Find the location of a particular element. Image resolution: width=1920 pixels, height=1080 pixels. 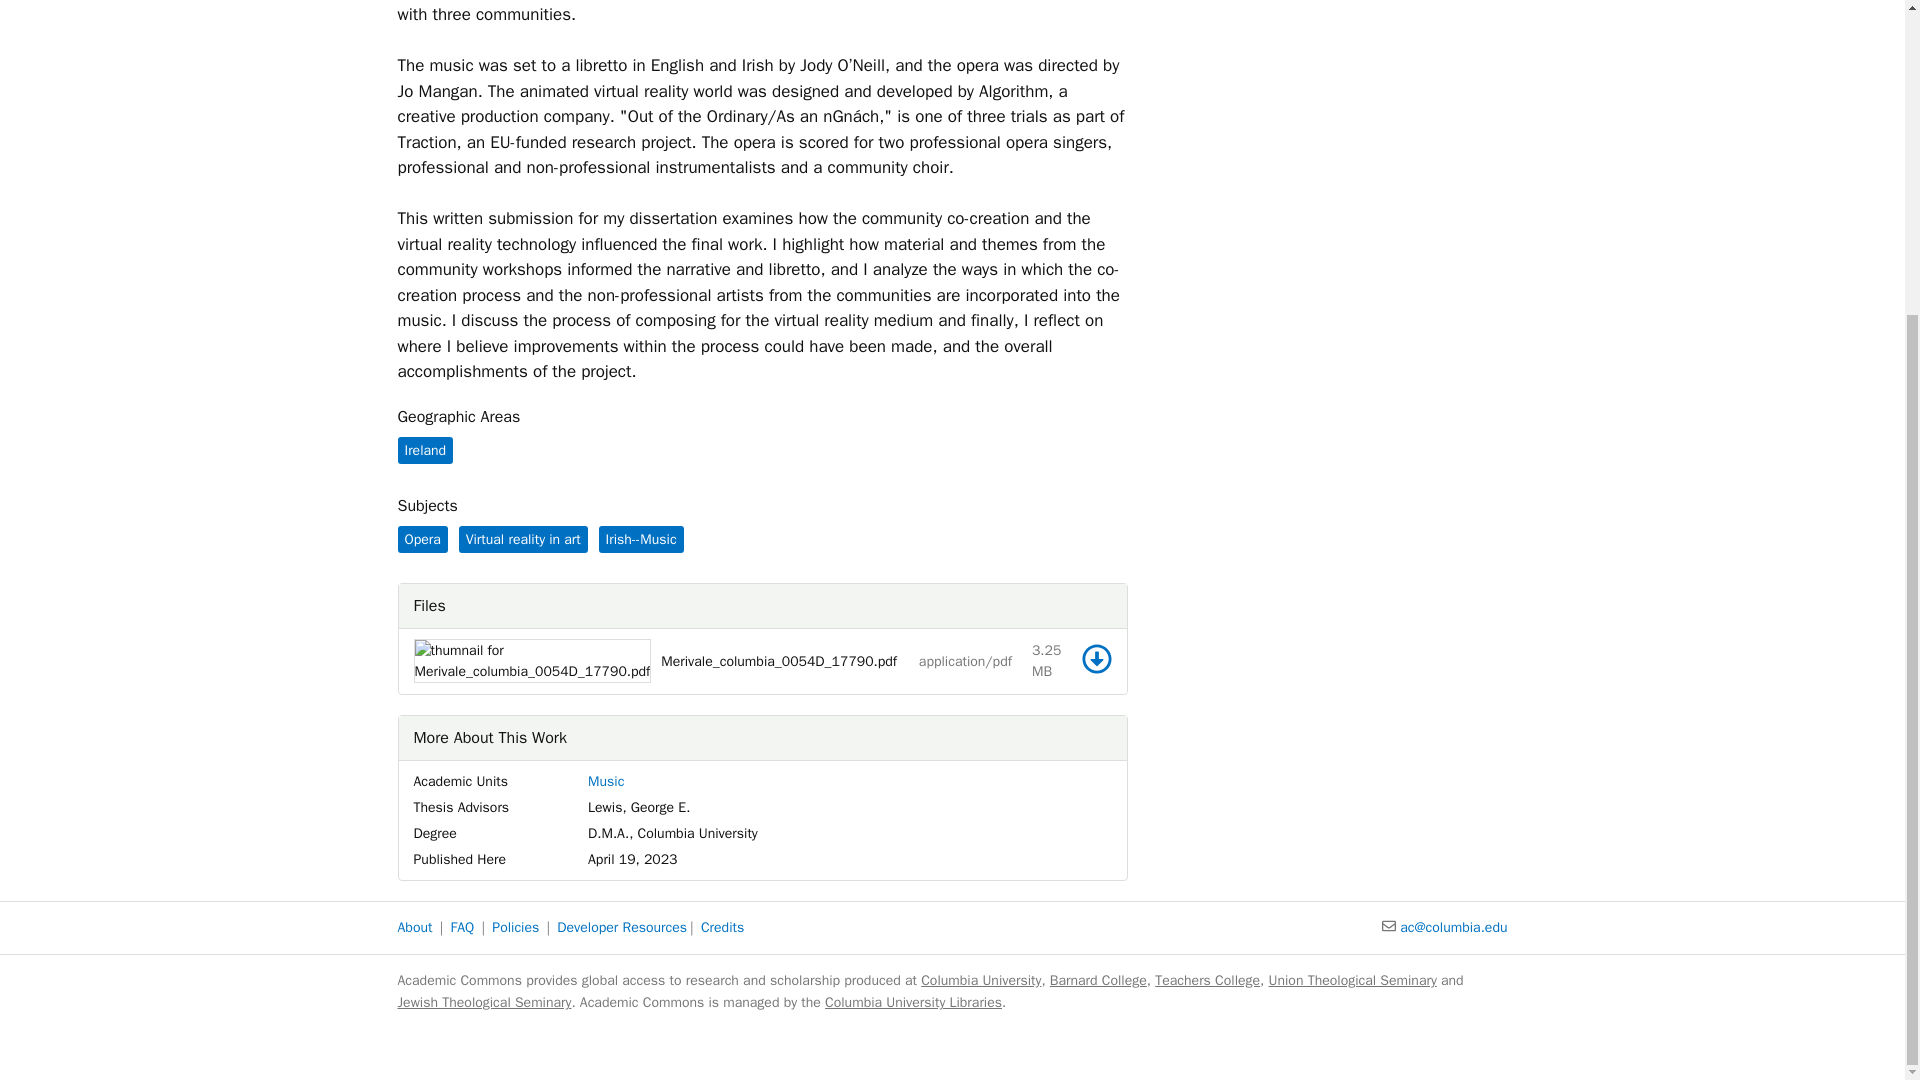

Music is located at coordinates (606, 781).